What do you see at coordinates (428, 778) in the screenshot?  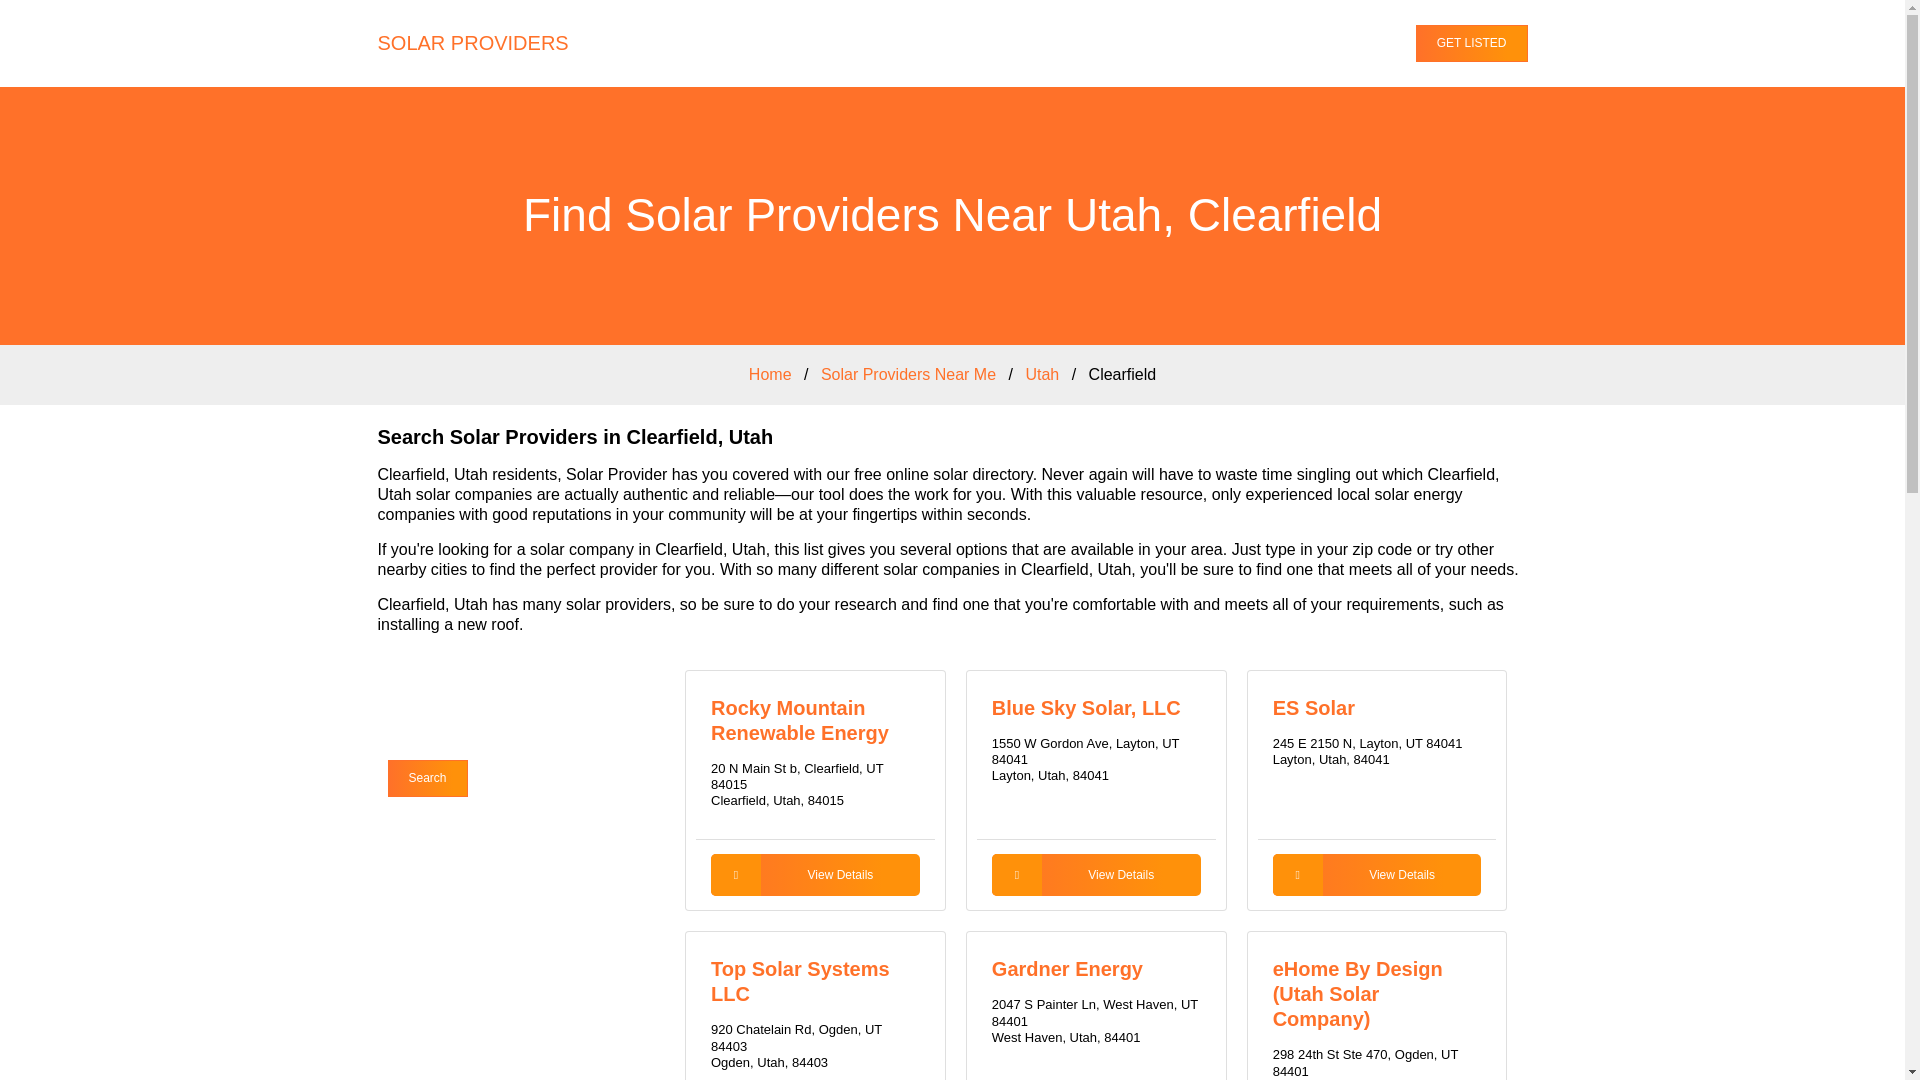 I see `Search` at bounding box center [428, 778].